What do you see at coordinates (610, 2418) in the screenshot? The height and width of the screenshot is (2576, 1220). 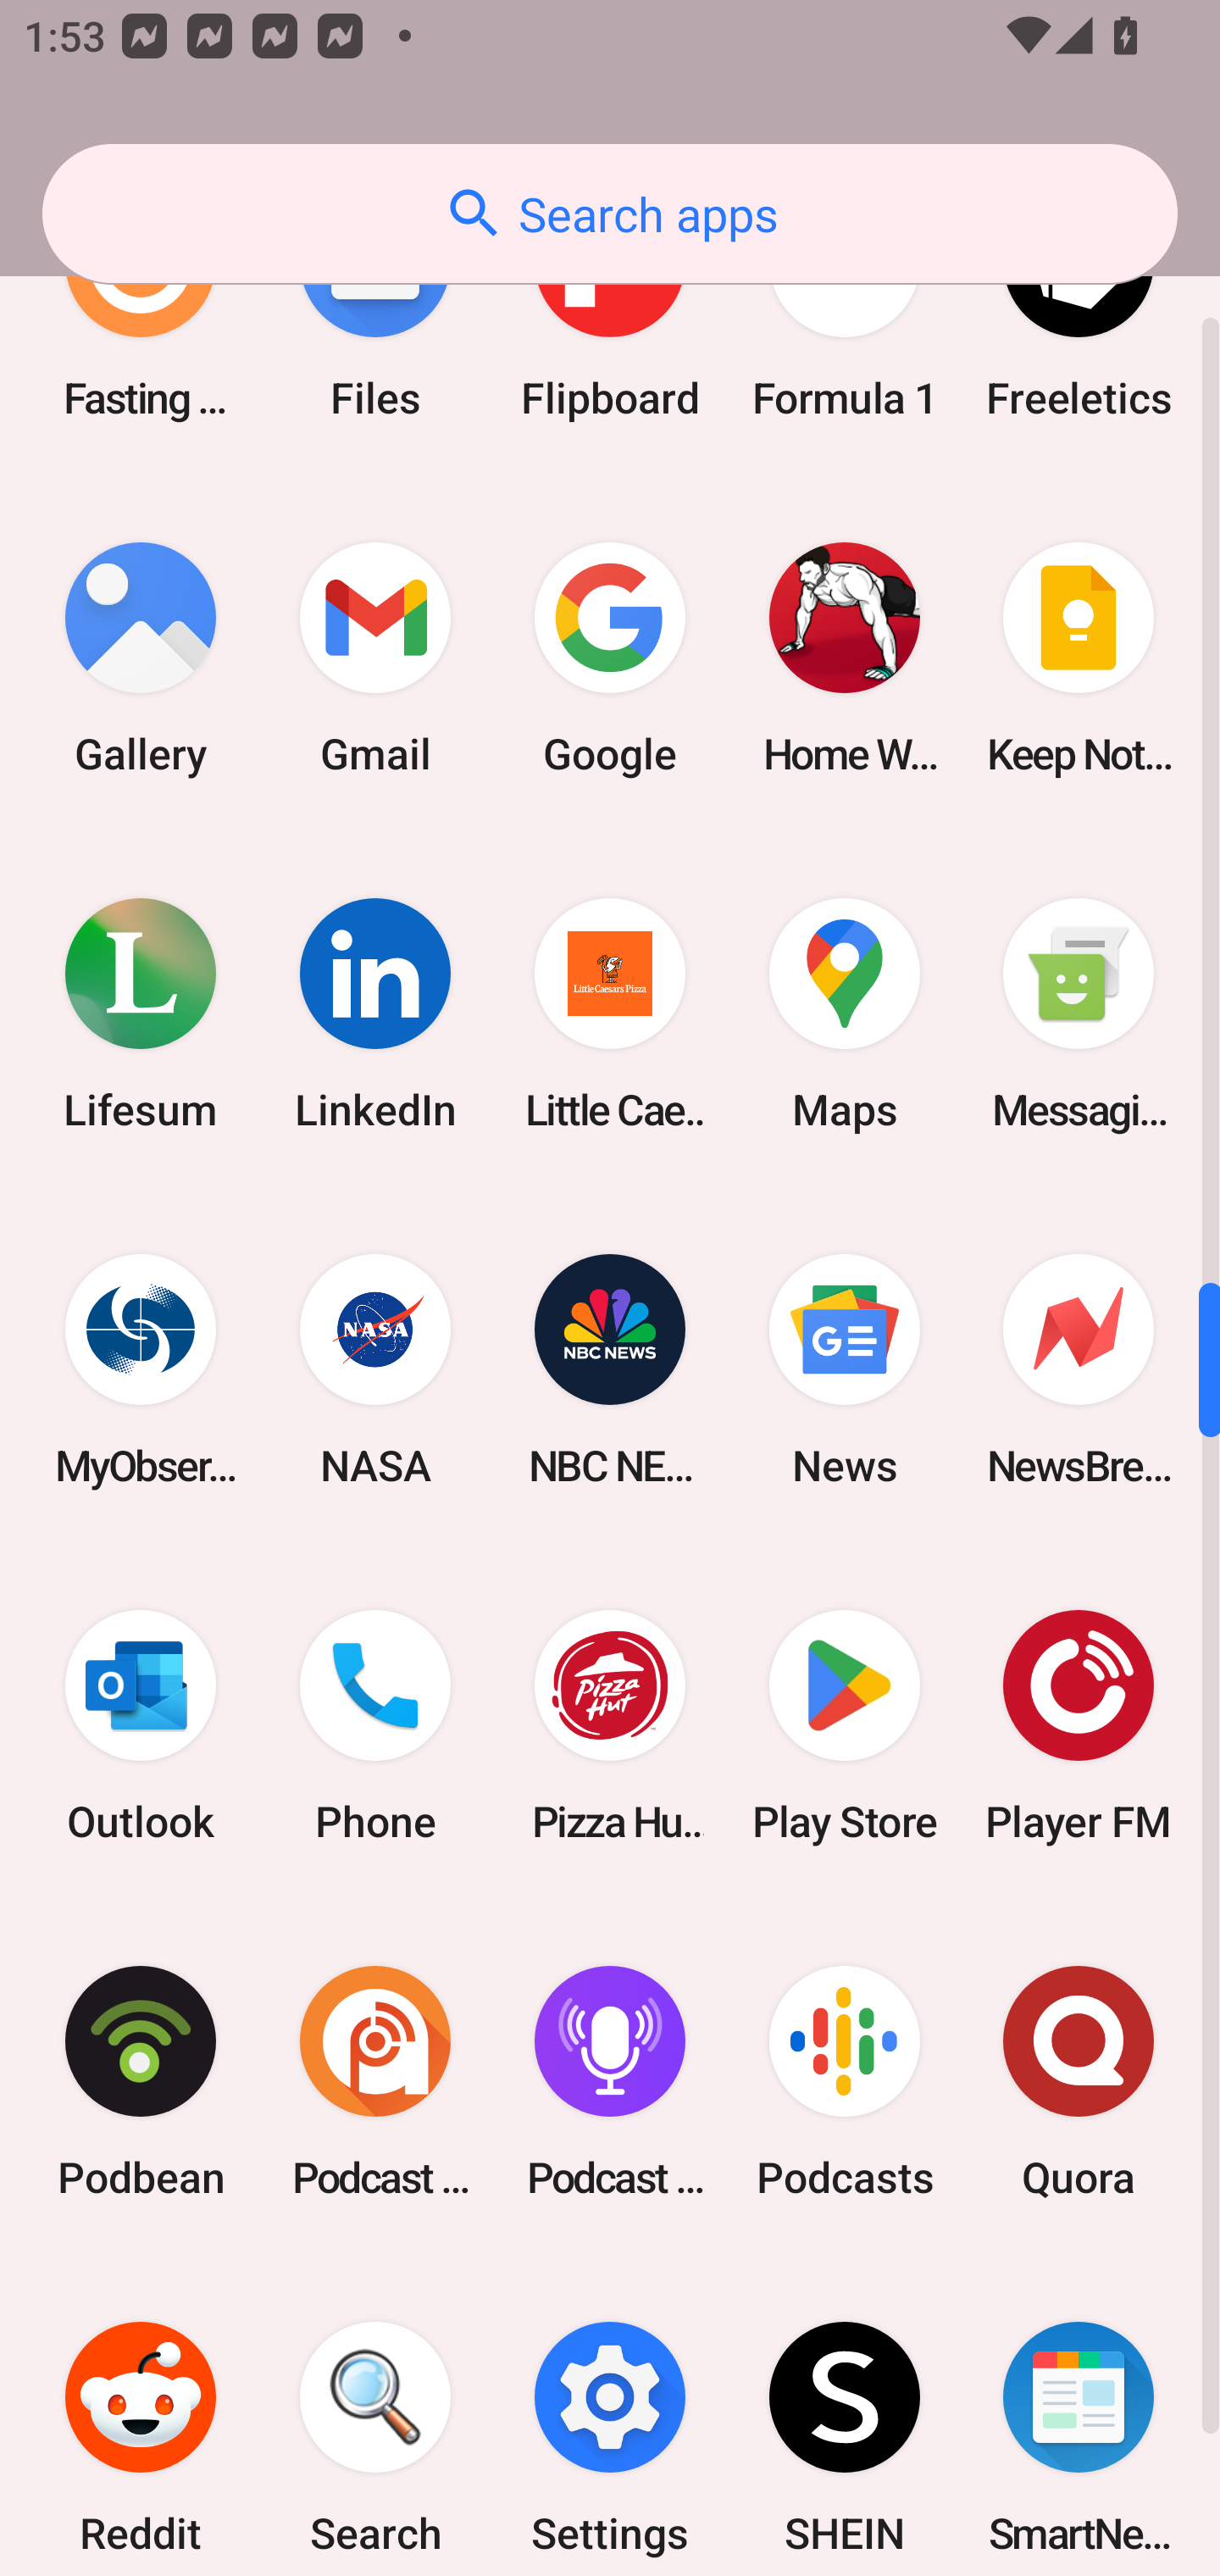 I see `Settings` at bounding box center [610, 2418].